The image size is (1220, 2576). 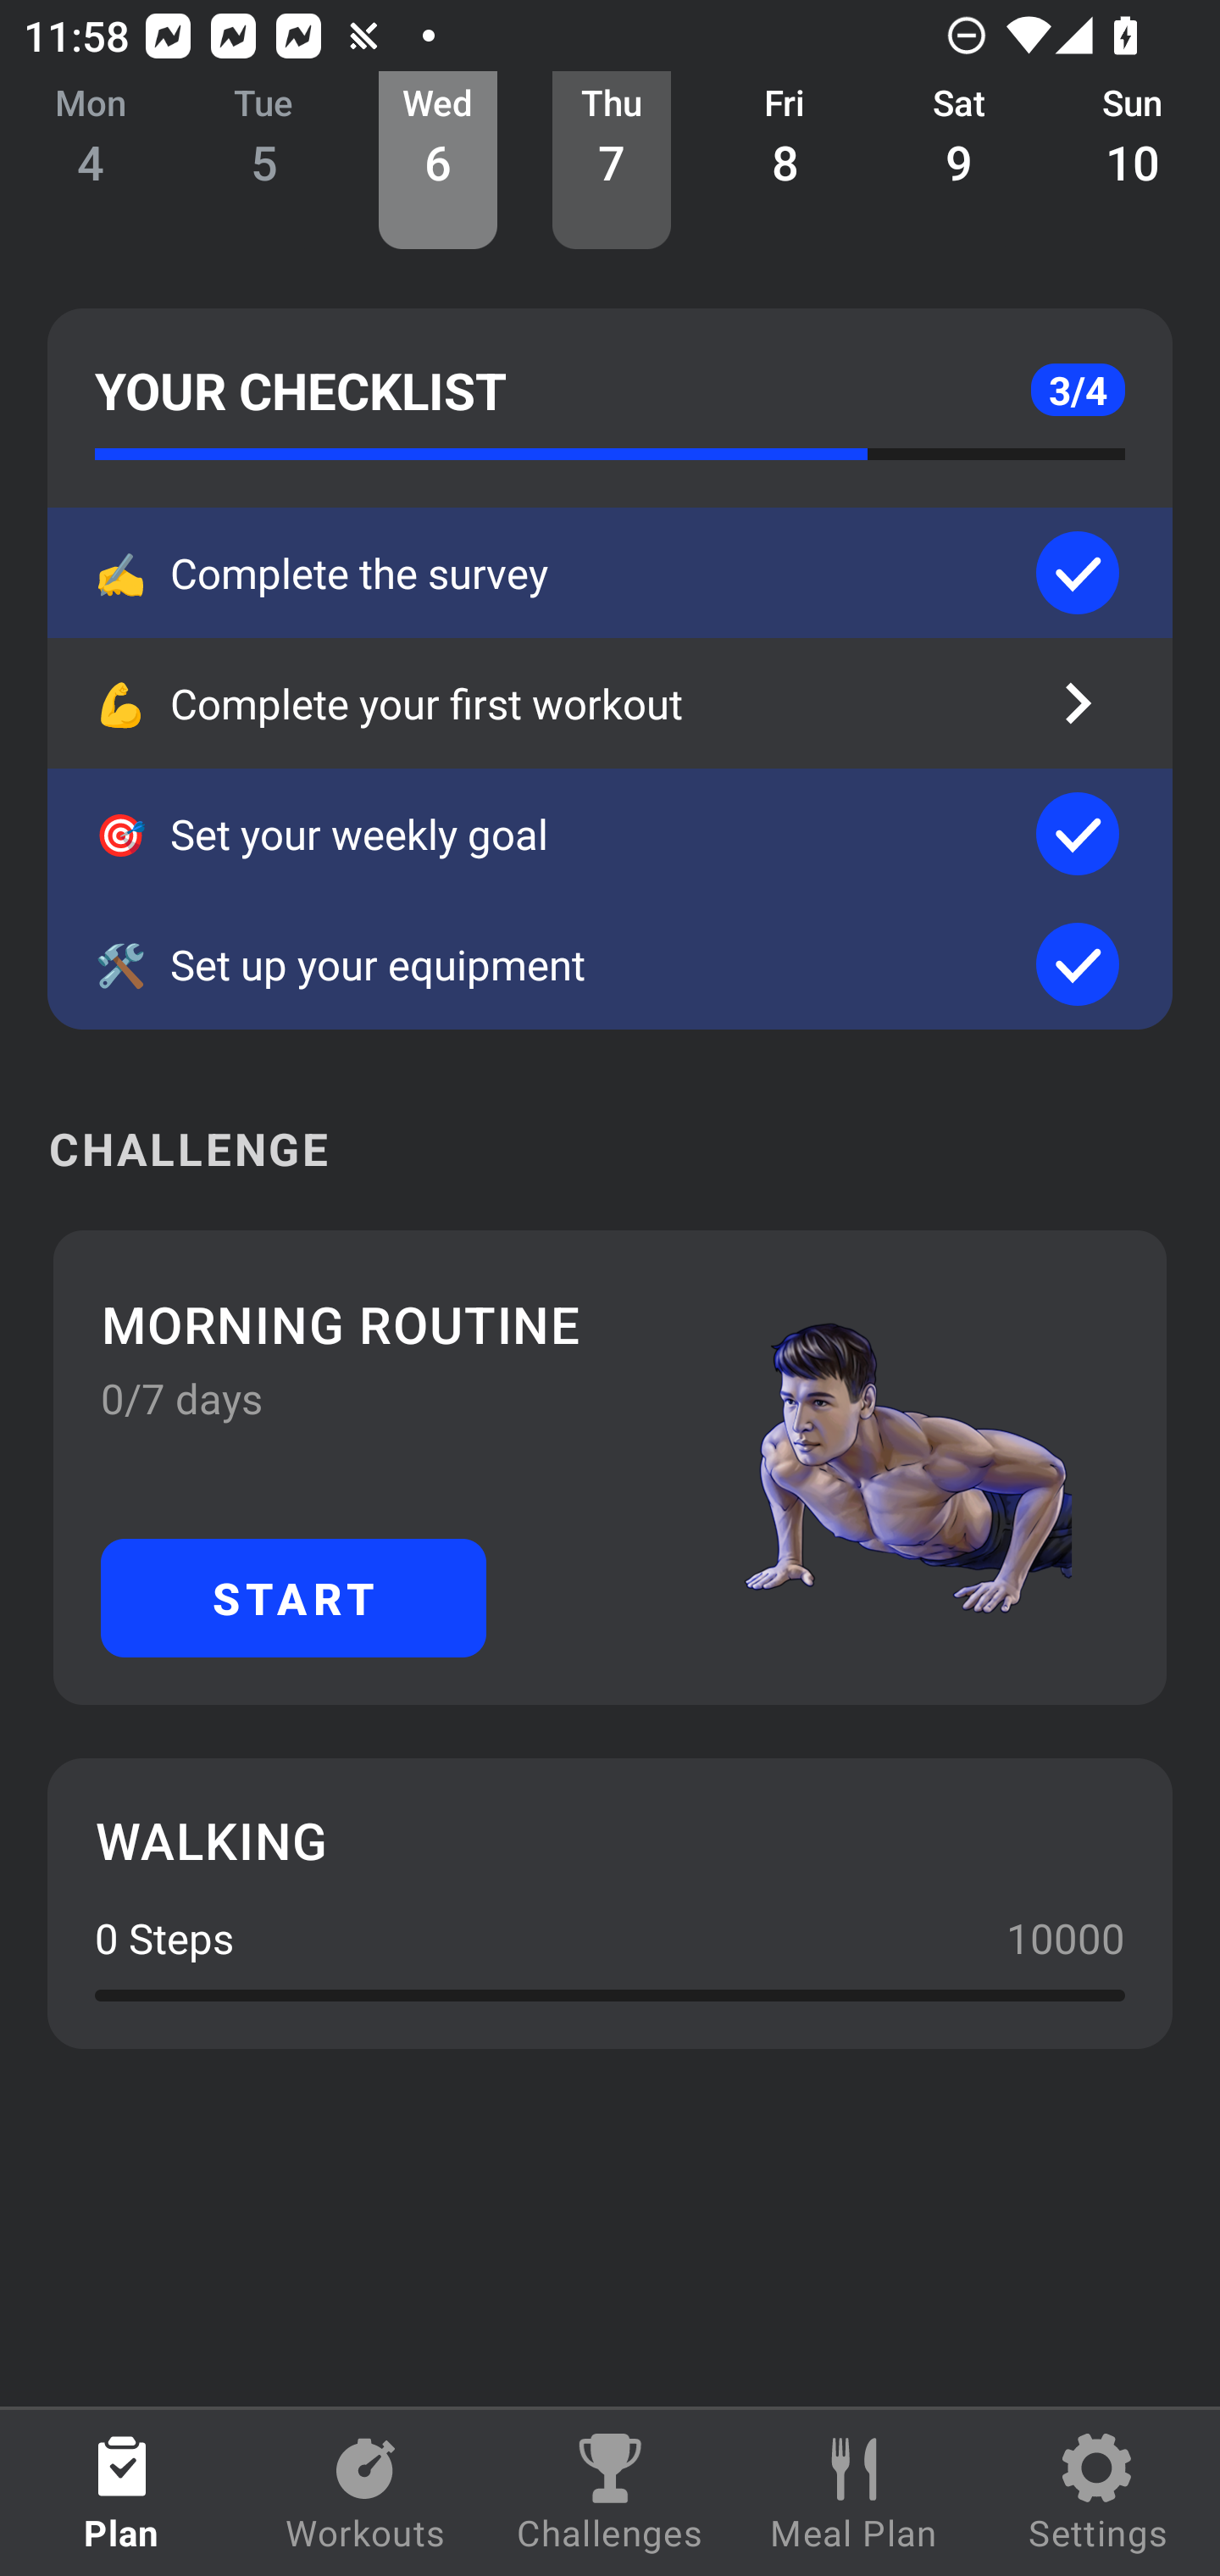 What do you see at coordinates (959, 161) in the screenshot?
I see `Sat 9` at bounding box center [959, 161].